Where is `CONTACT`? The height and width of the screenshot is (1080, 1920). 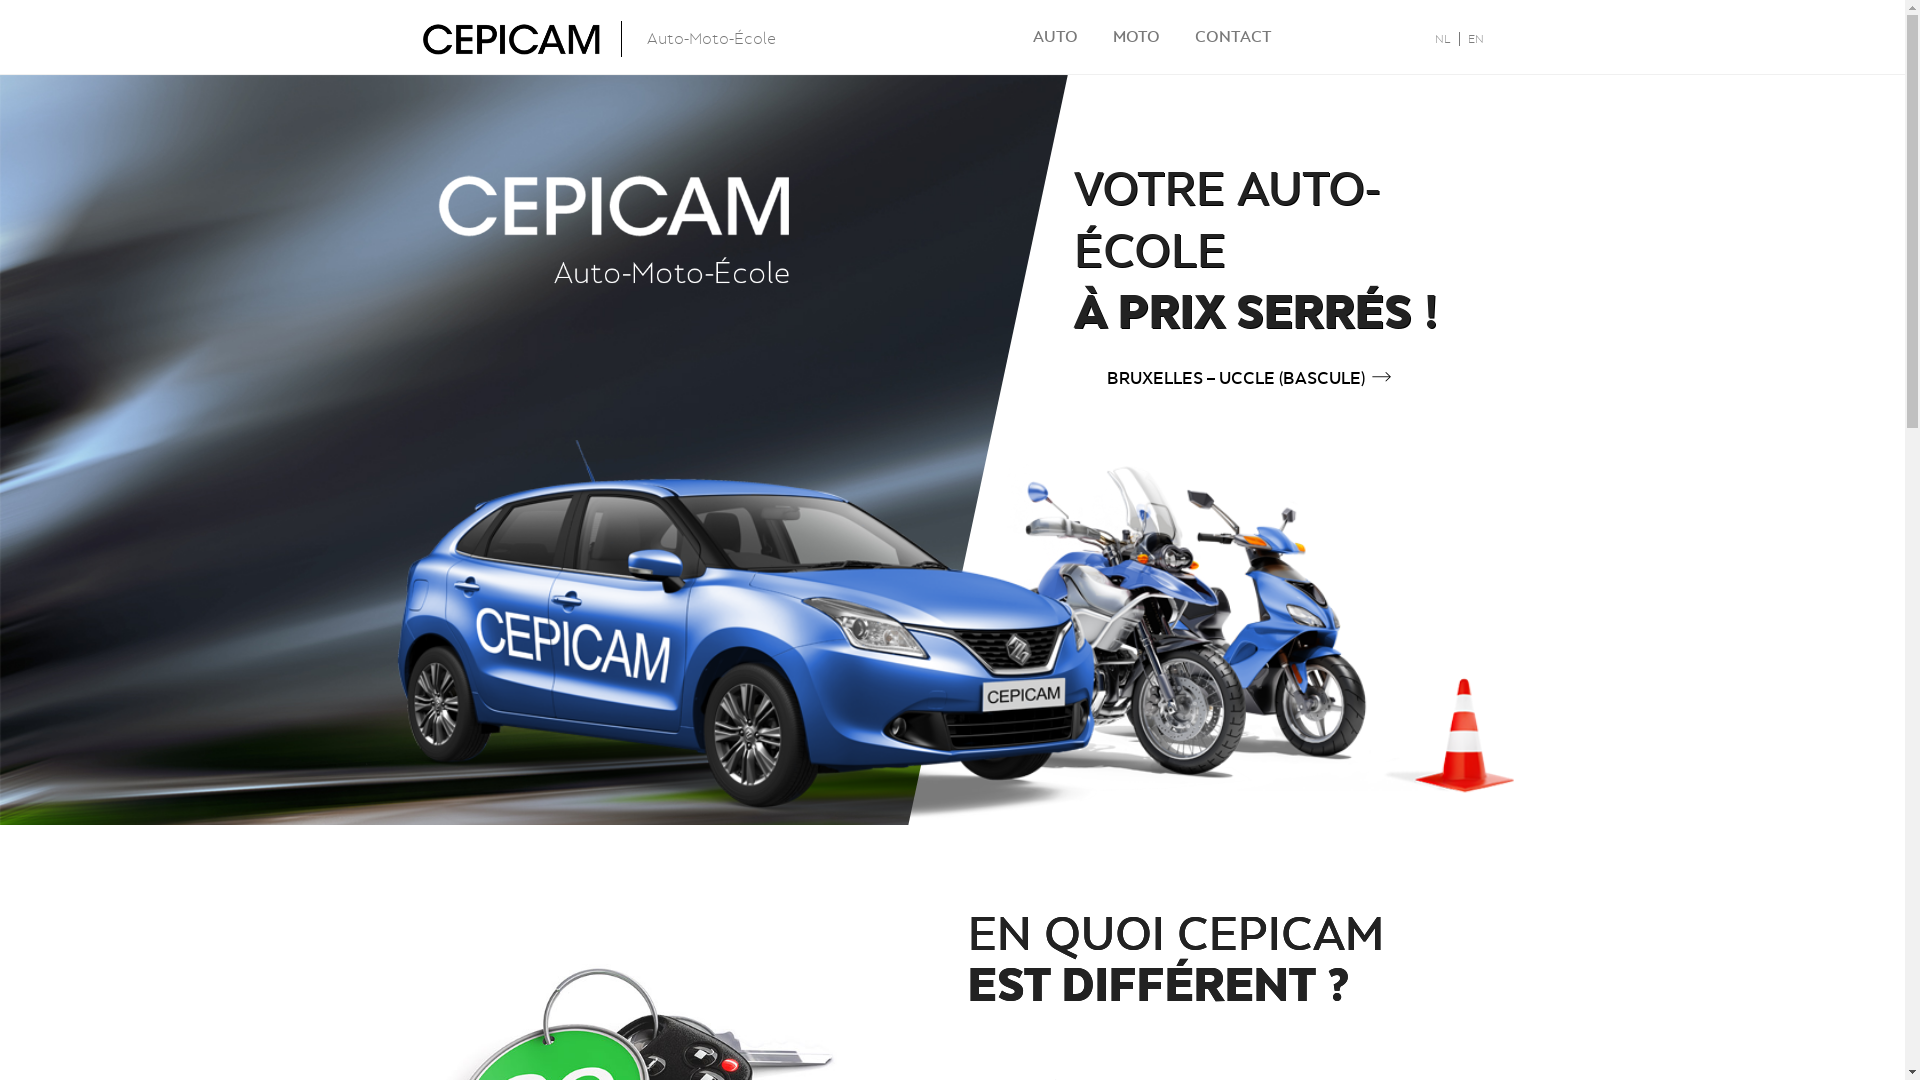
CONTACT is located at coordinates (1232, 36).